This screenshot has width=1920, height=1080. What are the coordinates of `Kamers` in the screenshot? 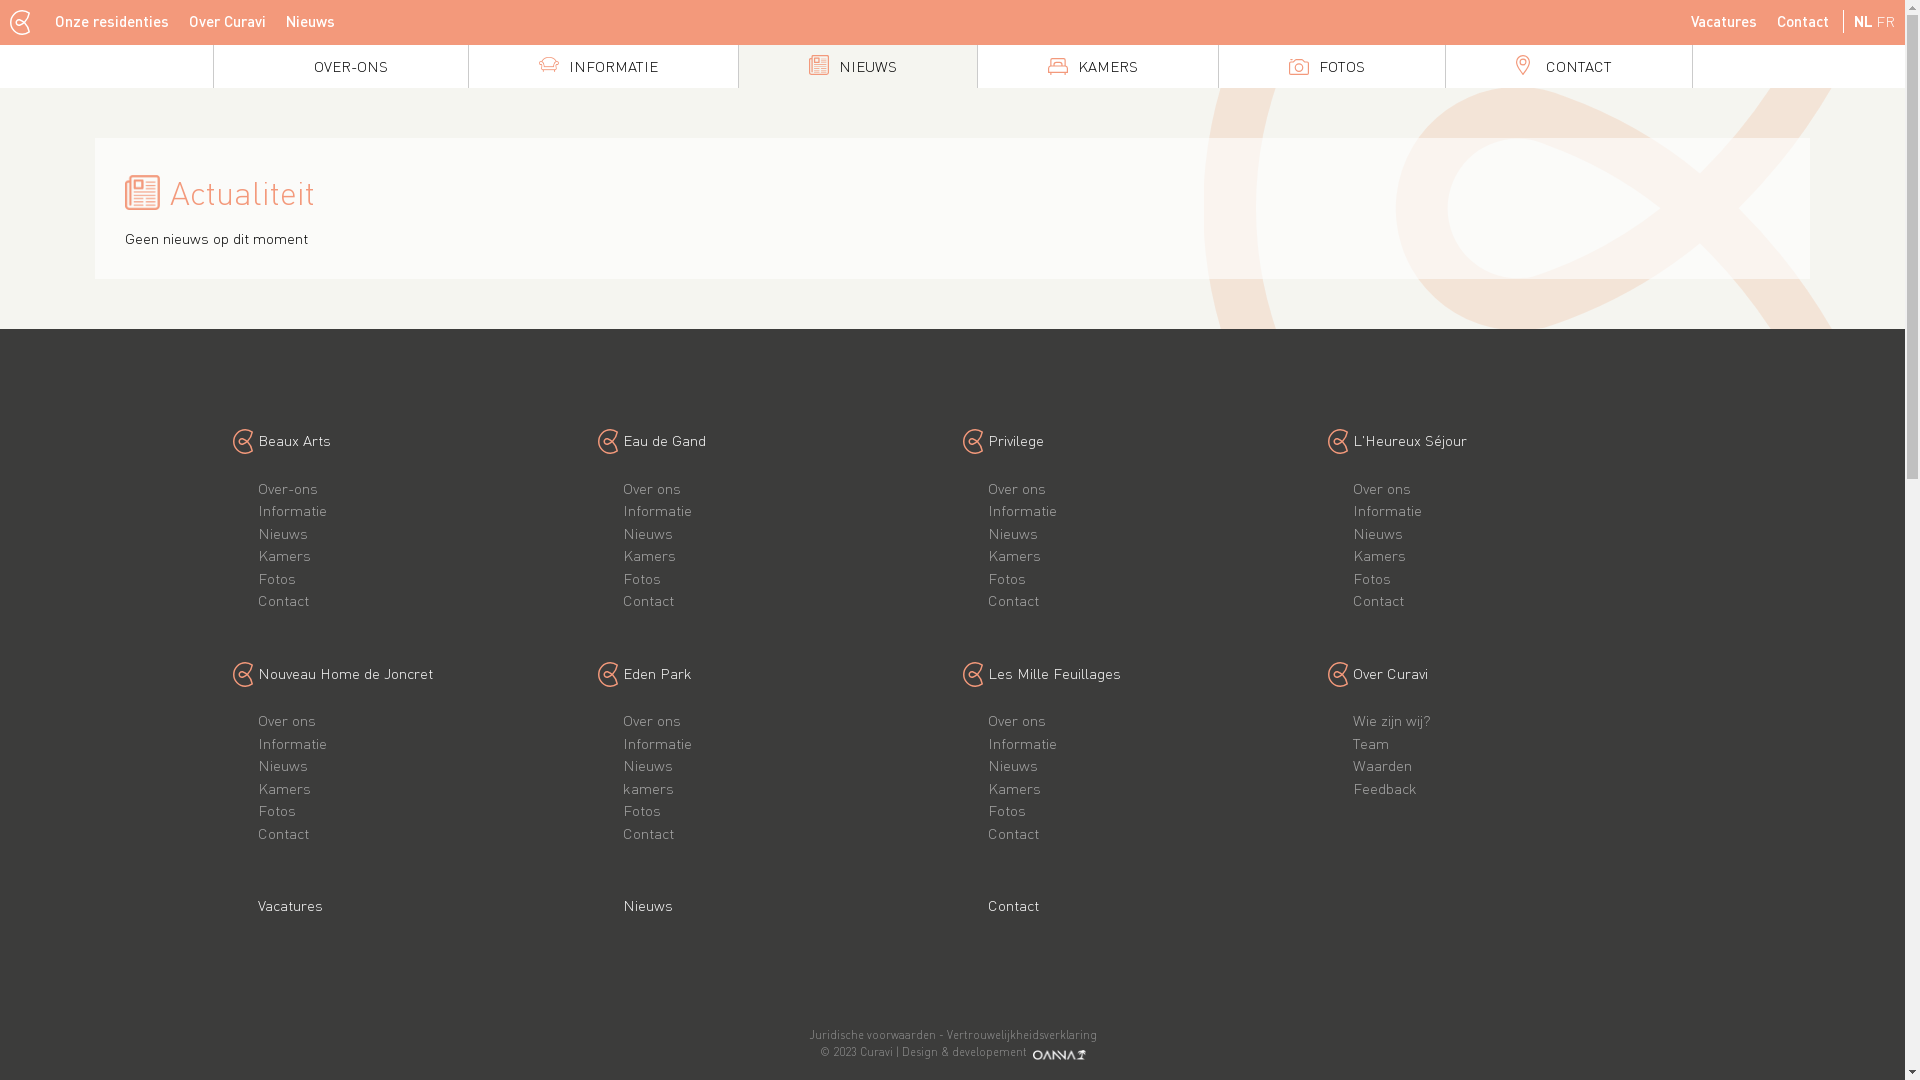 It's located at (284, 555).